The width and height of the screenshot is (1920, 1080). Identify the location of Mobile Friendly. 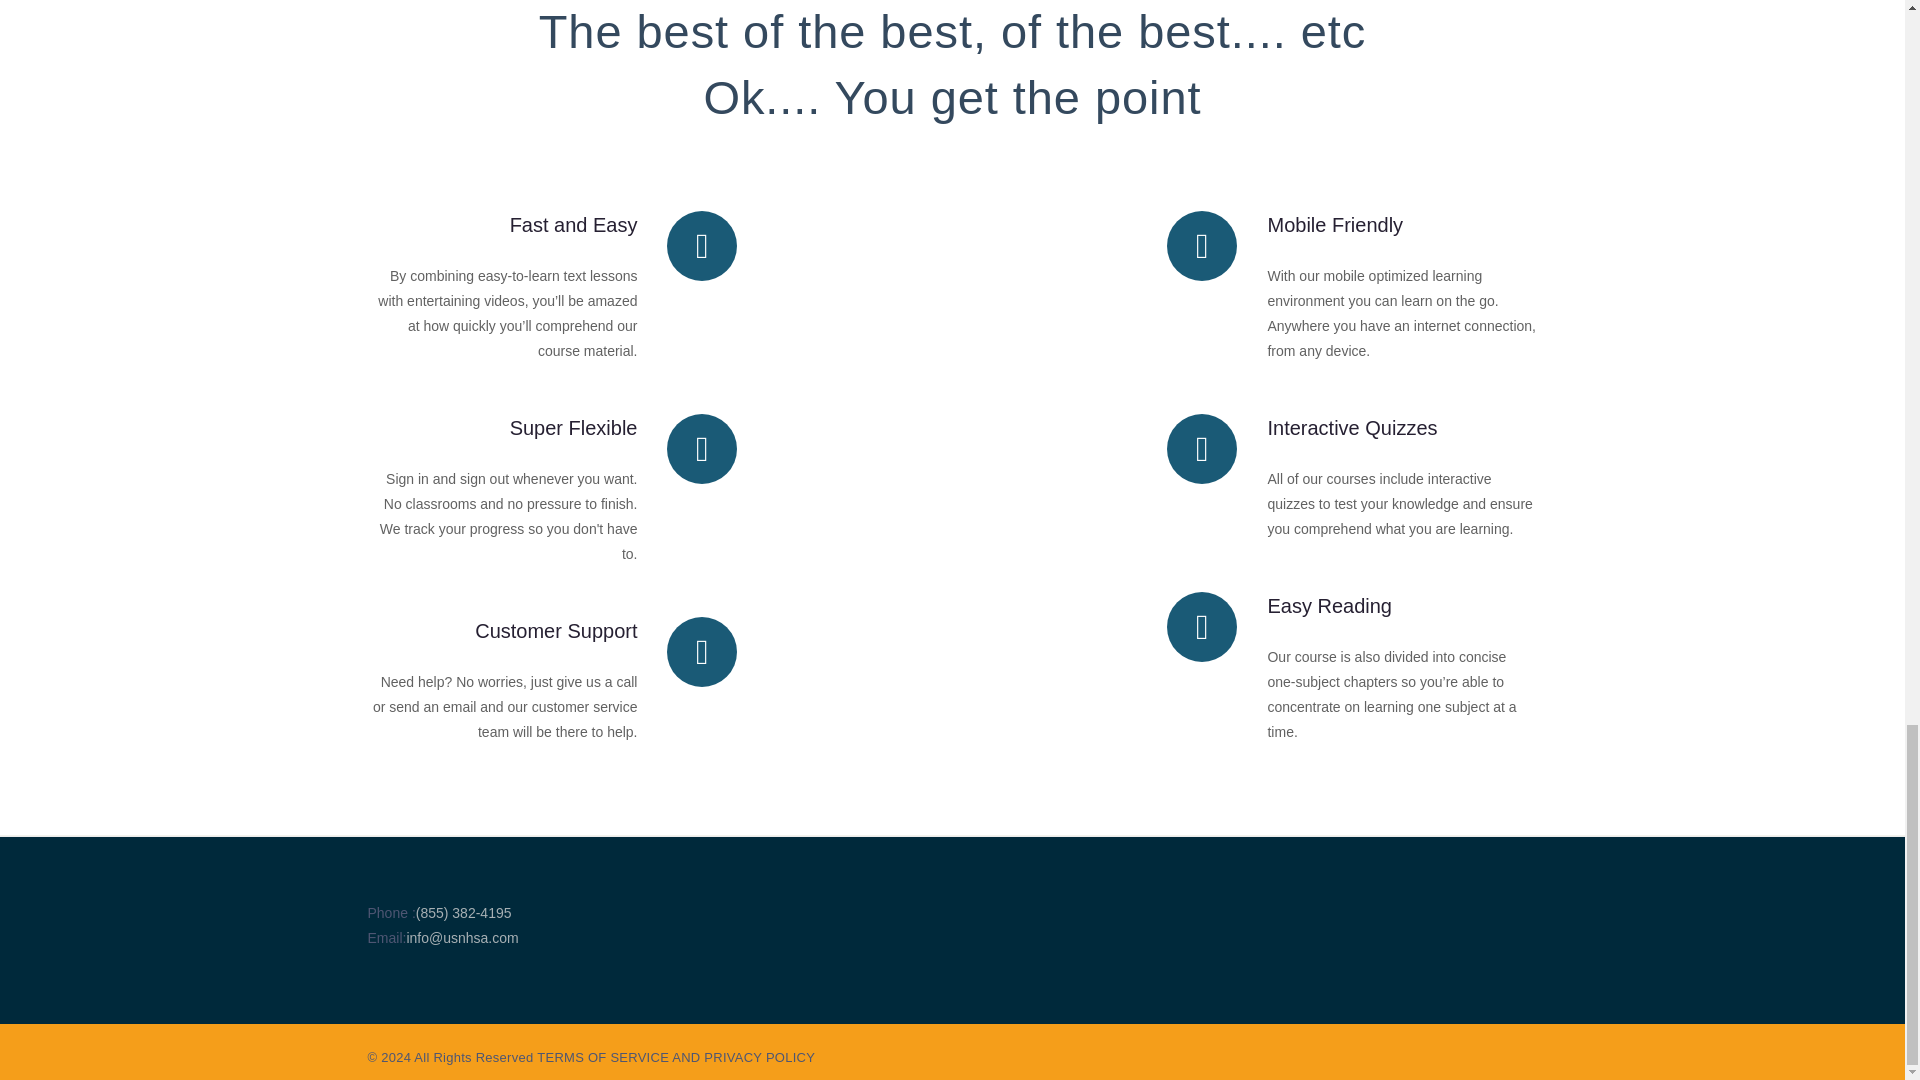
(1335, 224).